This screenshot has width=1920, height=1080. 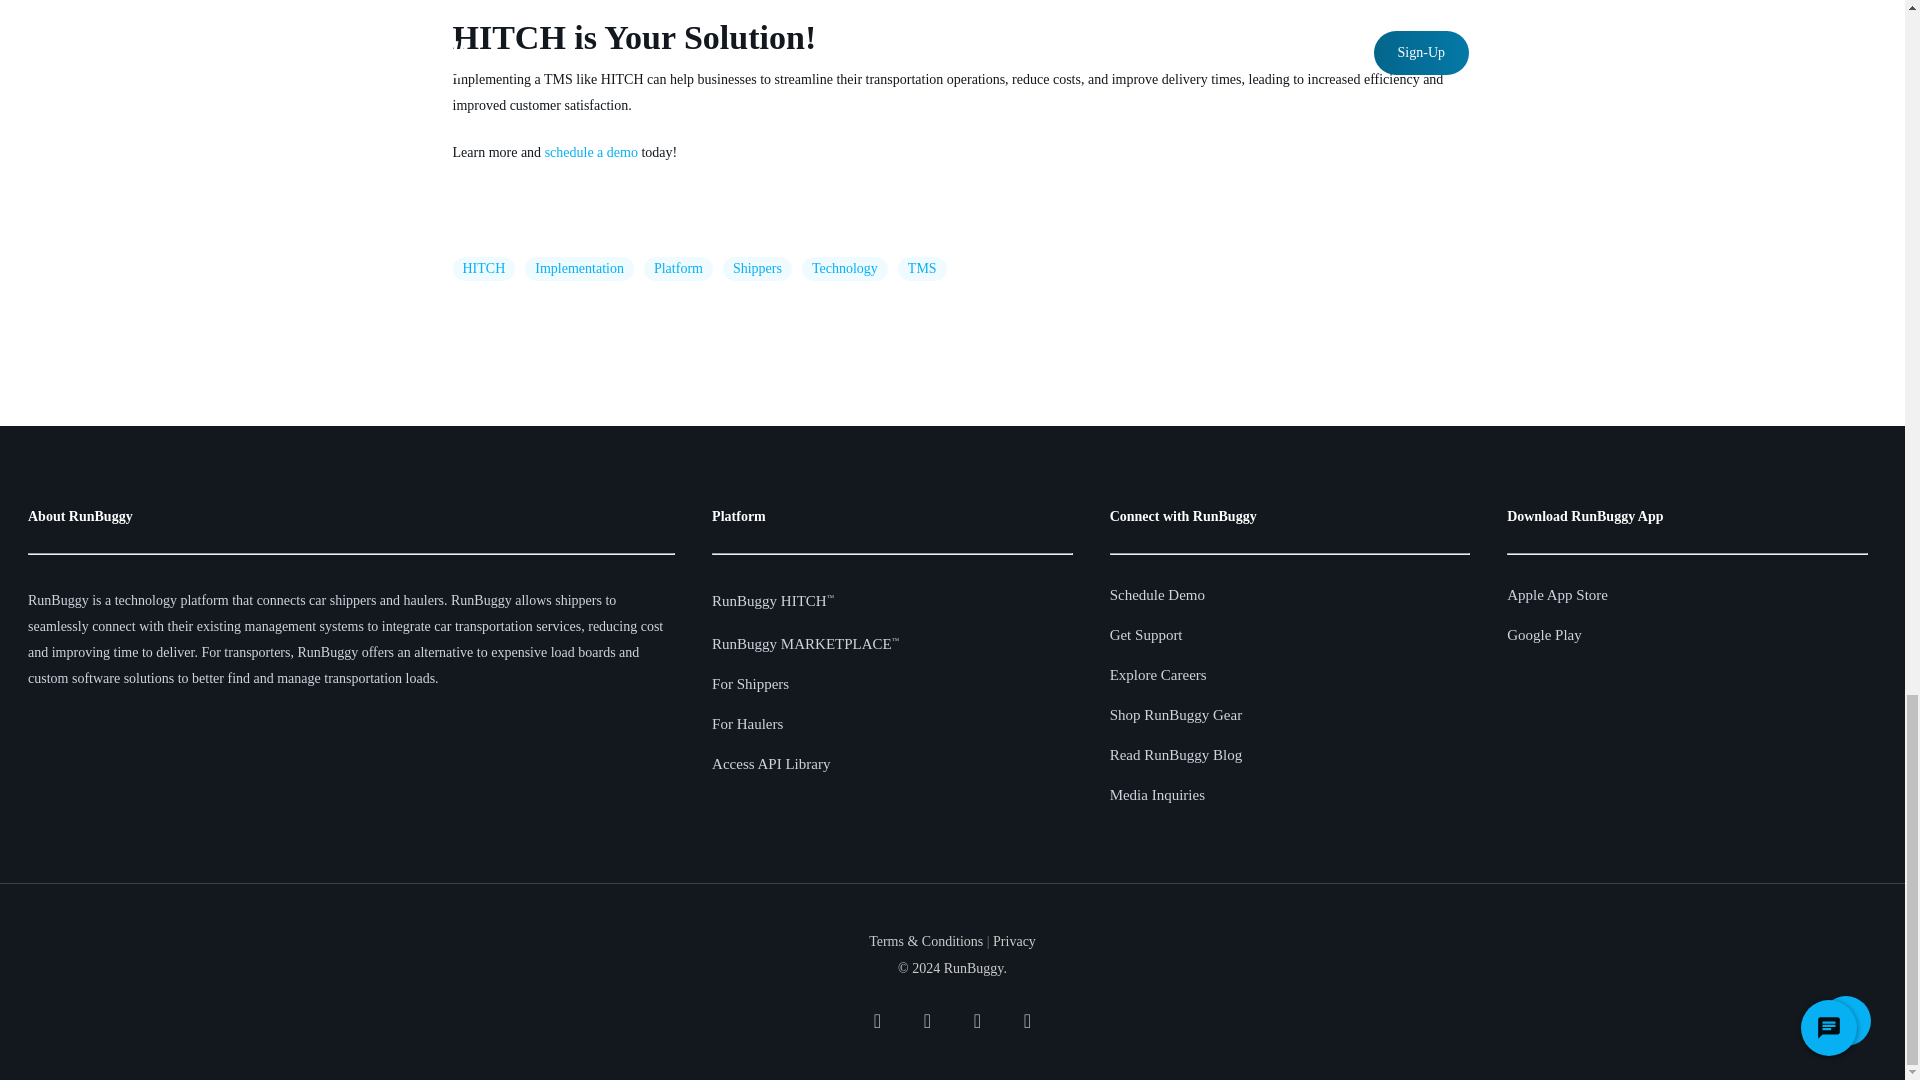 What do you see at coordinates (757, 268) in the screenshot?
I see `Shippers` at bounding box center [757, 268].